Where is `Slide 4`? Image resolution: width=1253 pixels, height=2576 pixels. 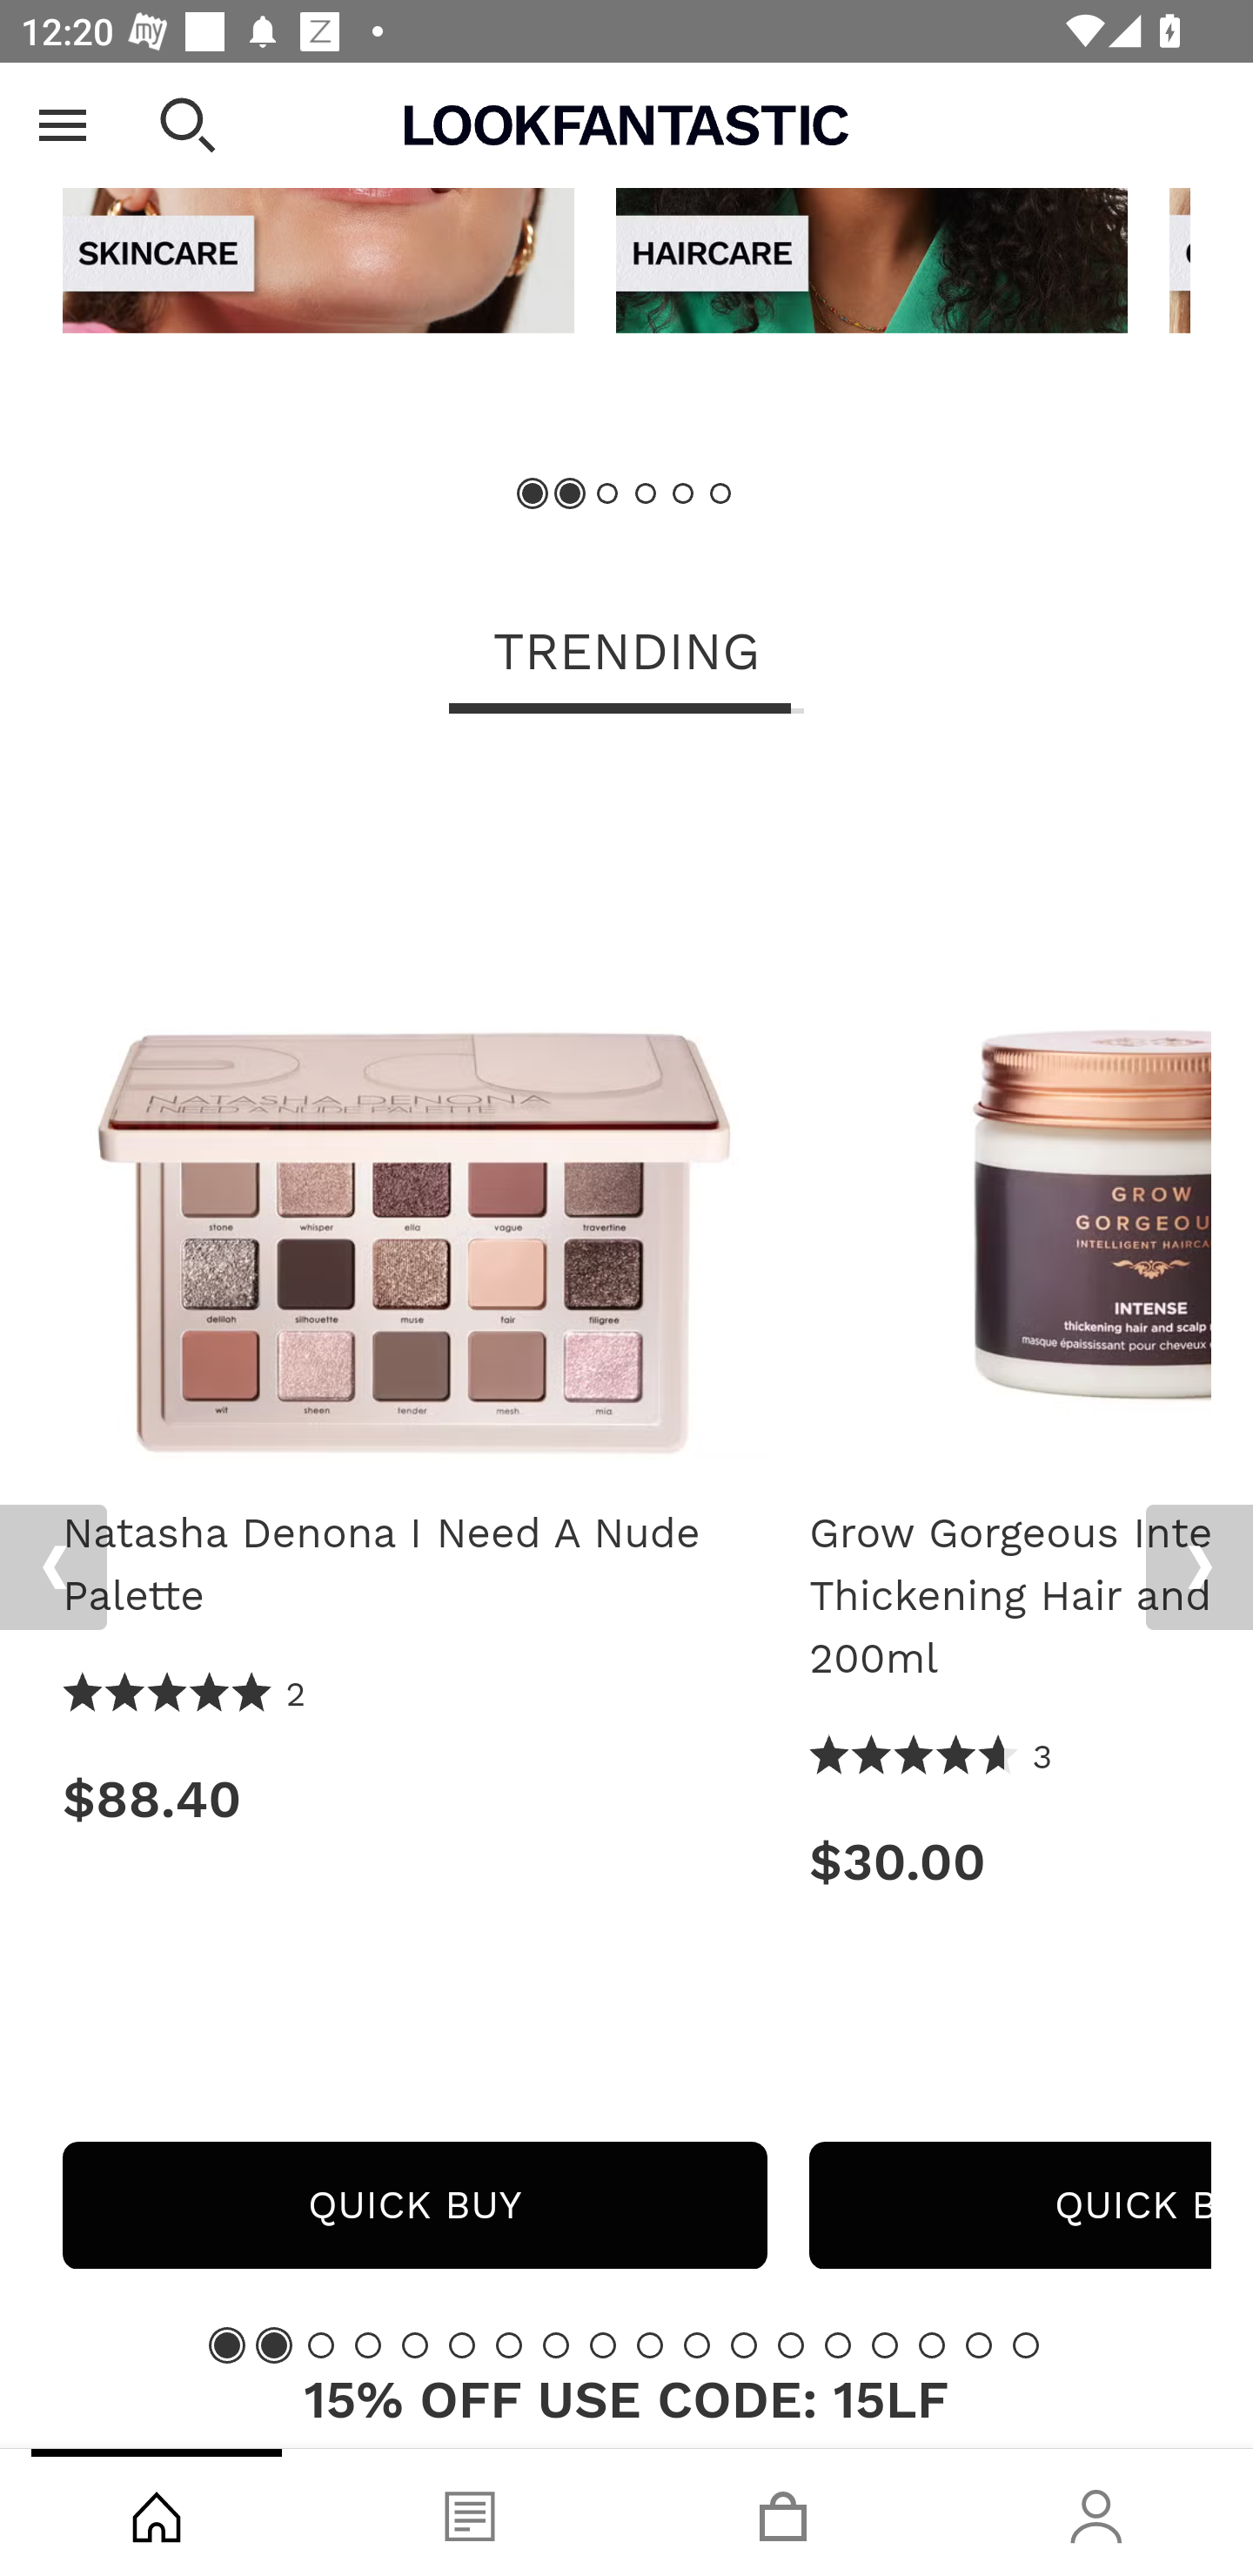
Slide 4 is located at coordinates (367, 2345).